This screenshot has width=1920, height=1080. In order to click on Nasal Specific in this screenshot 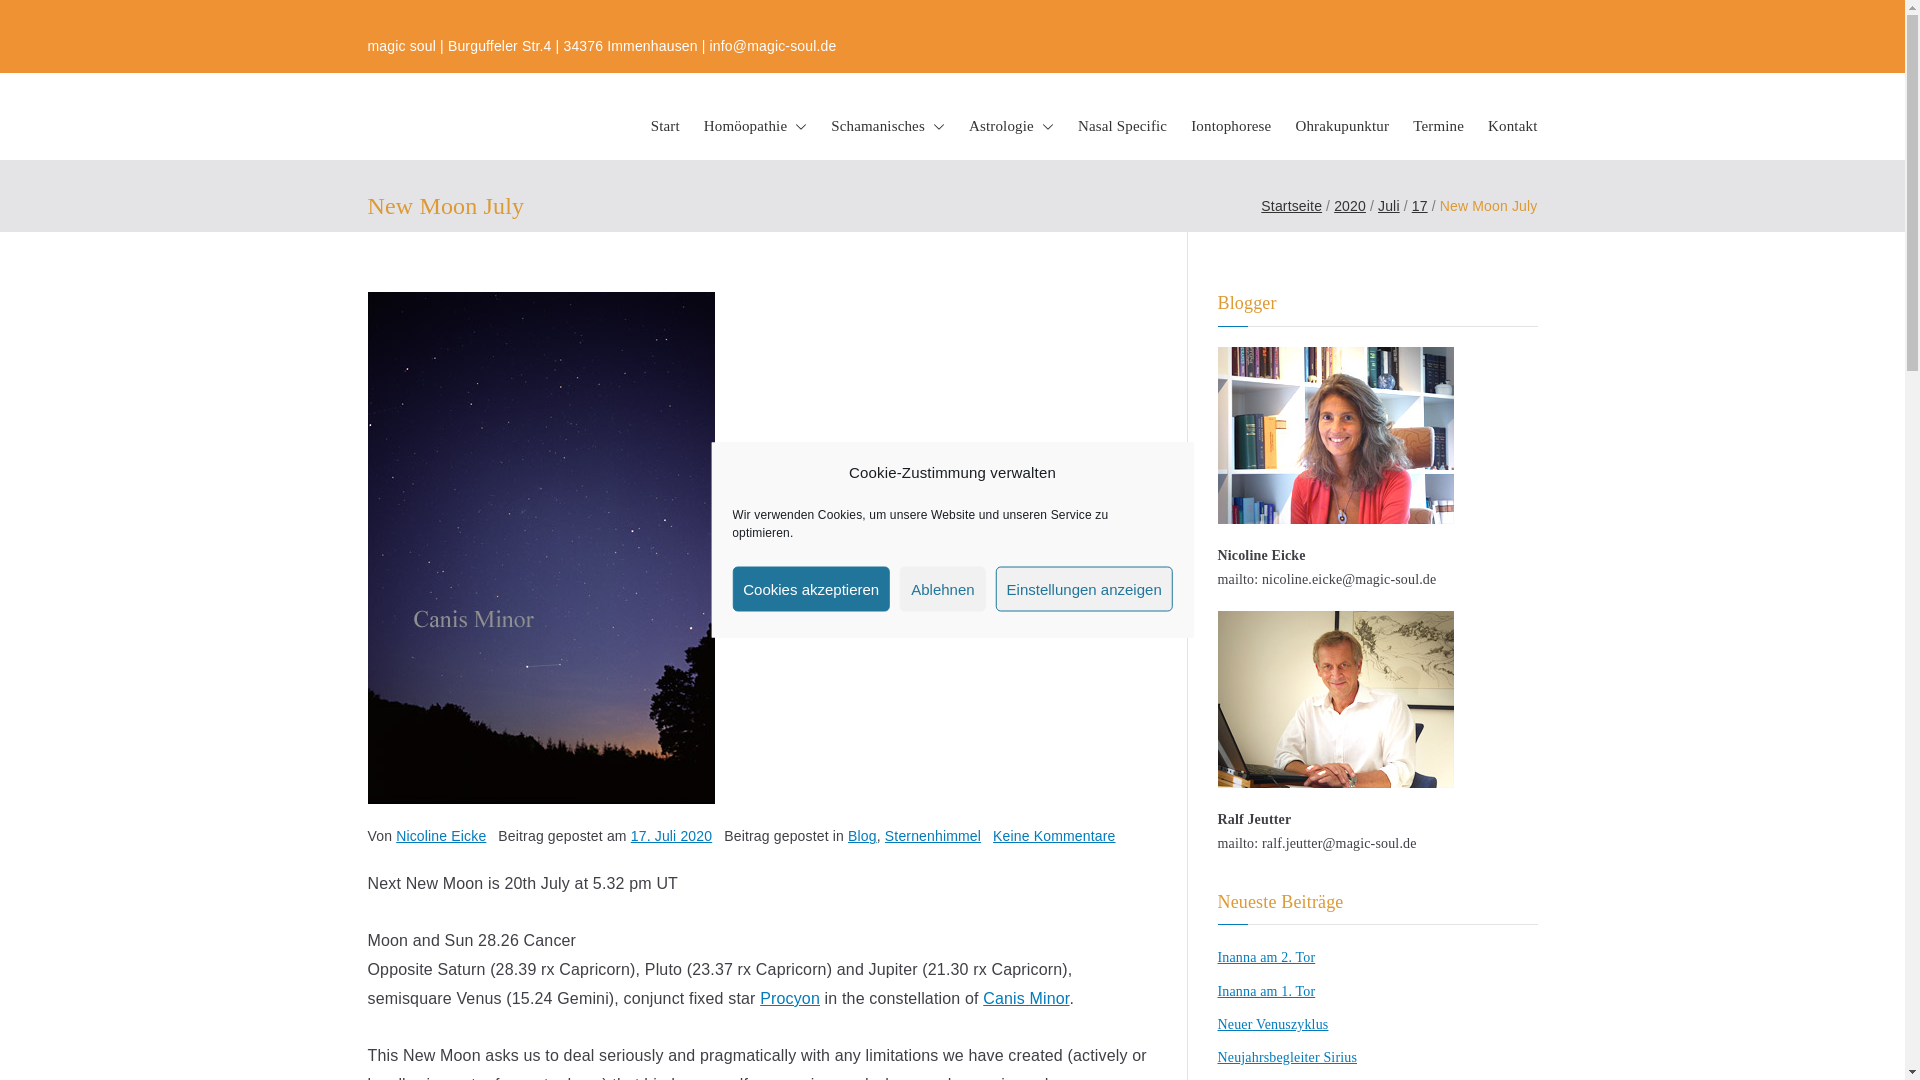, I will do `click(1122, 126)`.